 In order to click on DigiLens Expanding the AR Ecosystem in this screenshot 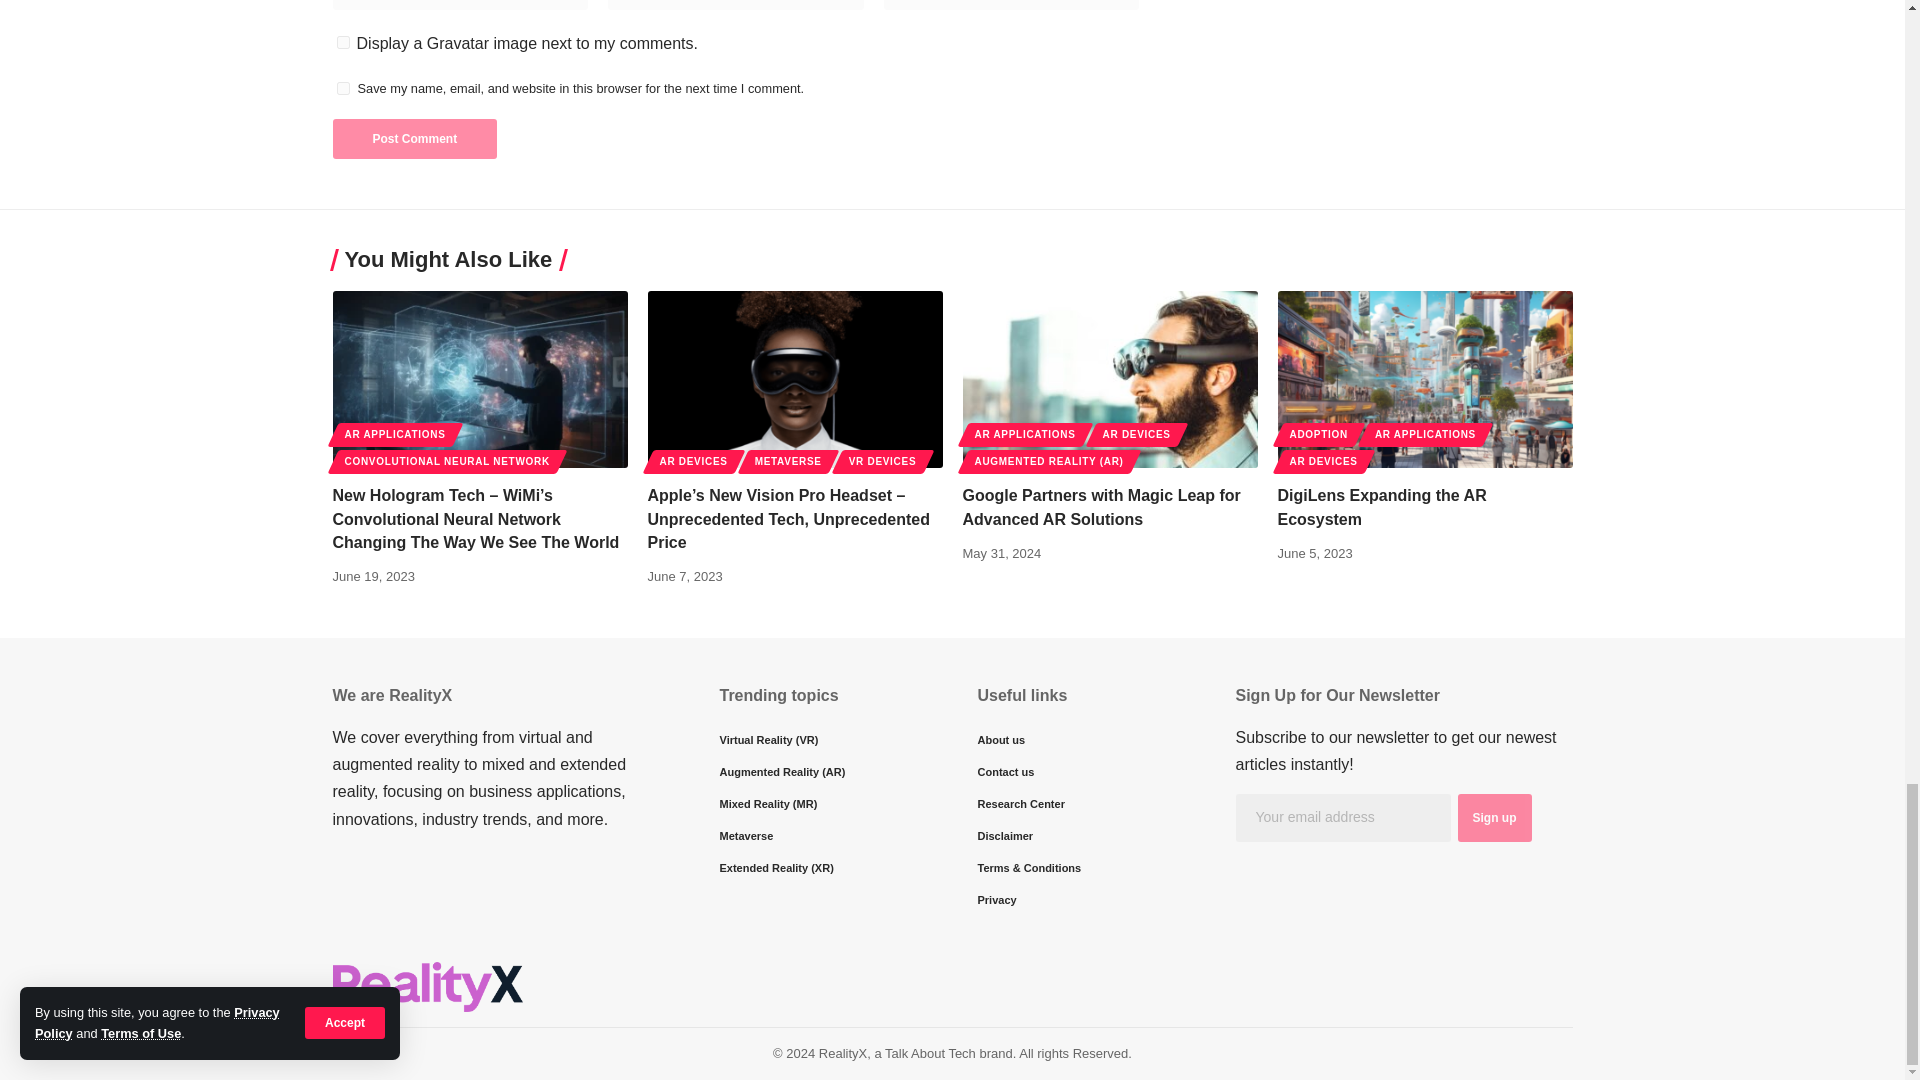, I will do `click(1425, 378)`.